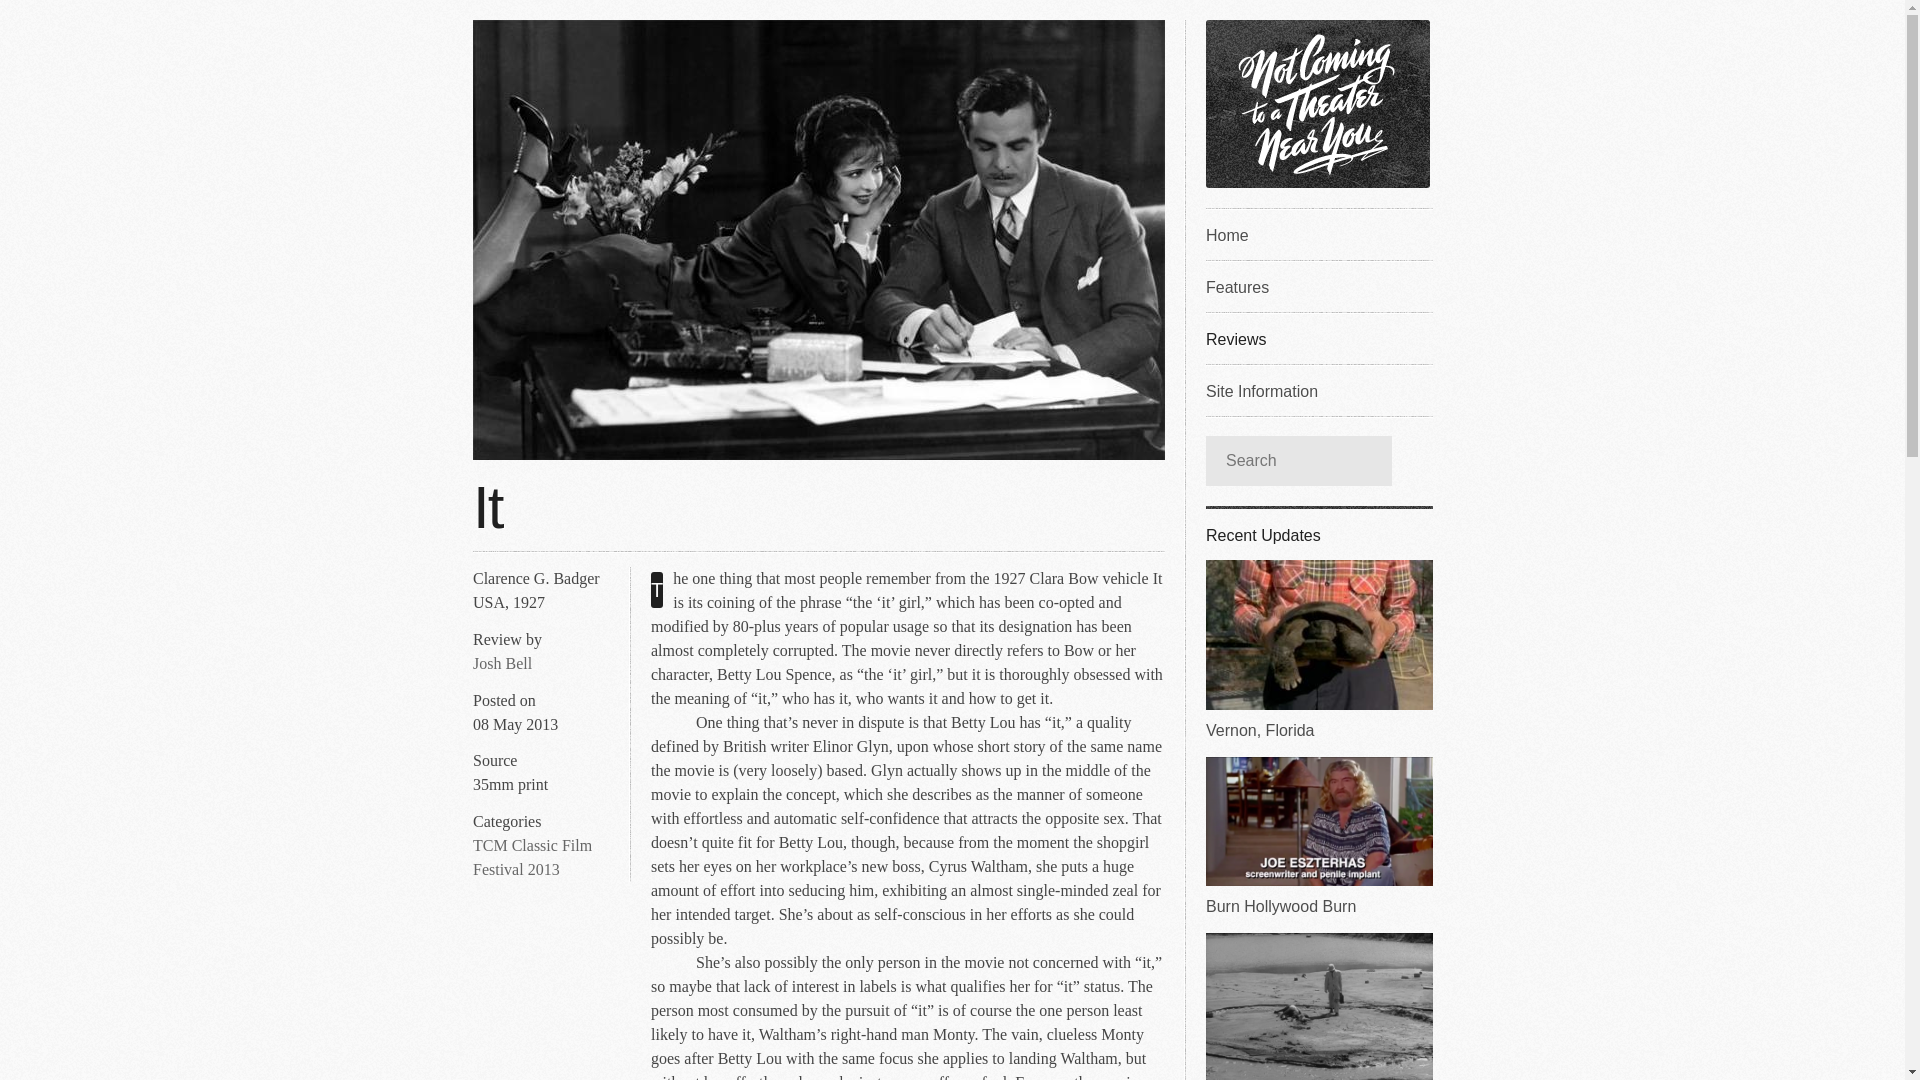 The height and width of the screenshot is (1080, 1920). I want to click on Home, so click(1318, 234).